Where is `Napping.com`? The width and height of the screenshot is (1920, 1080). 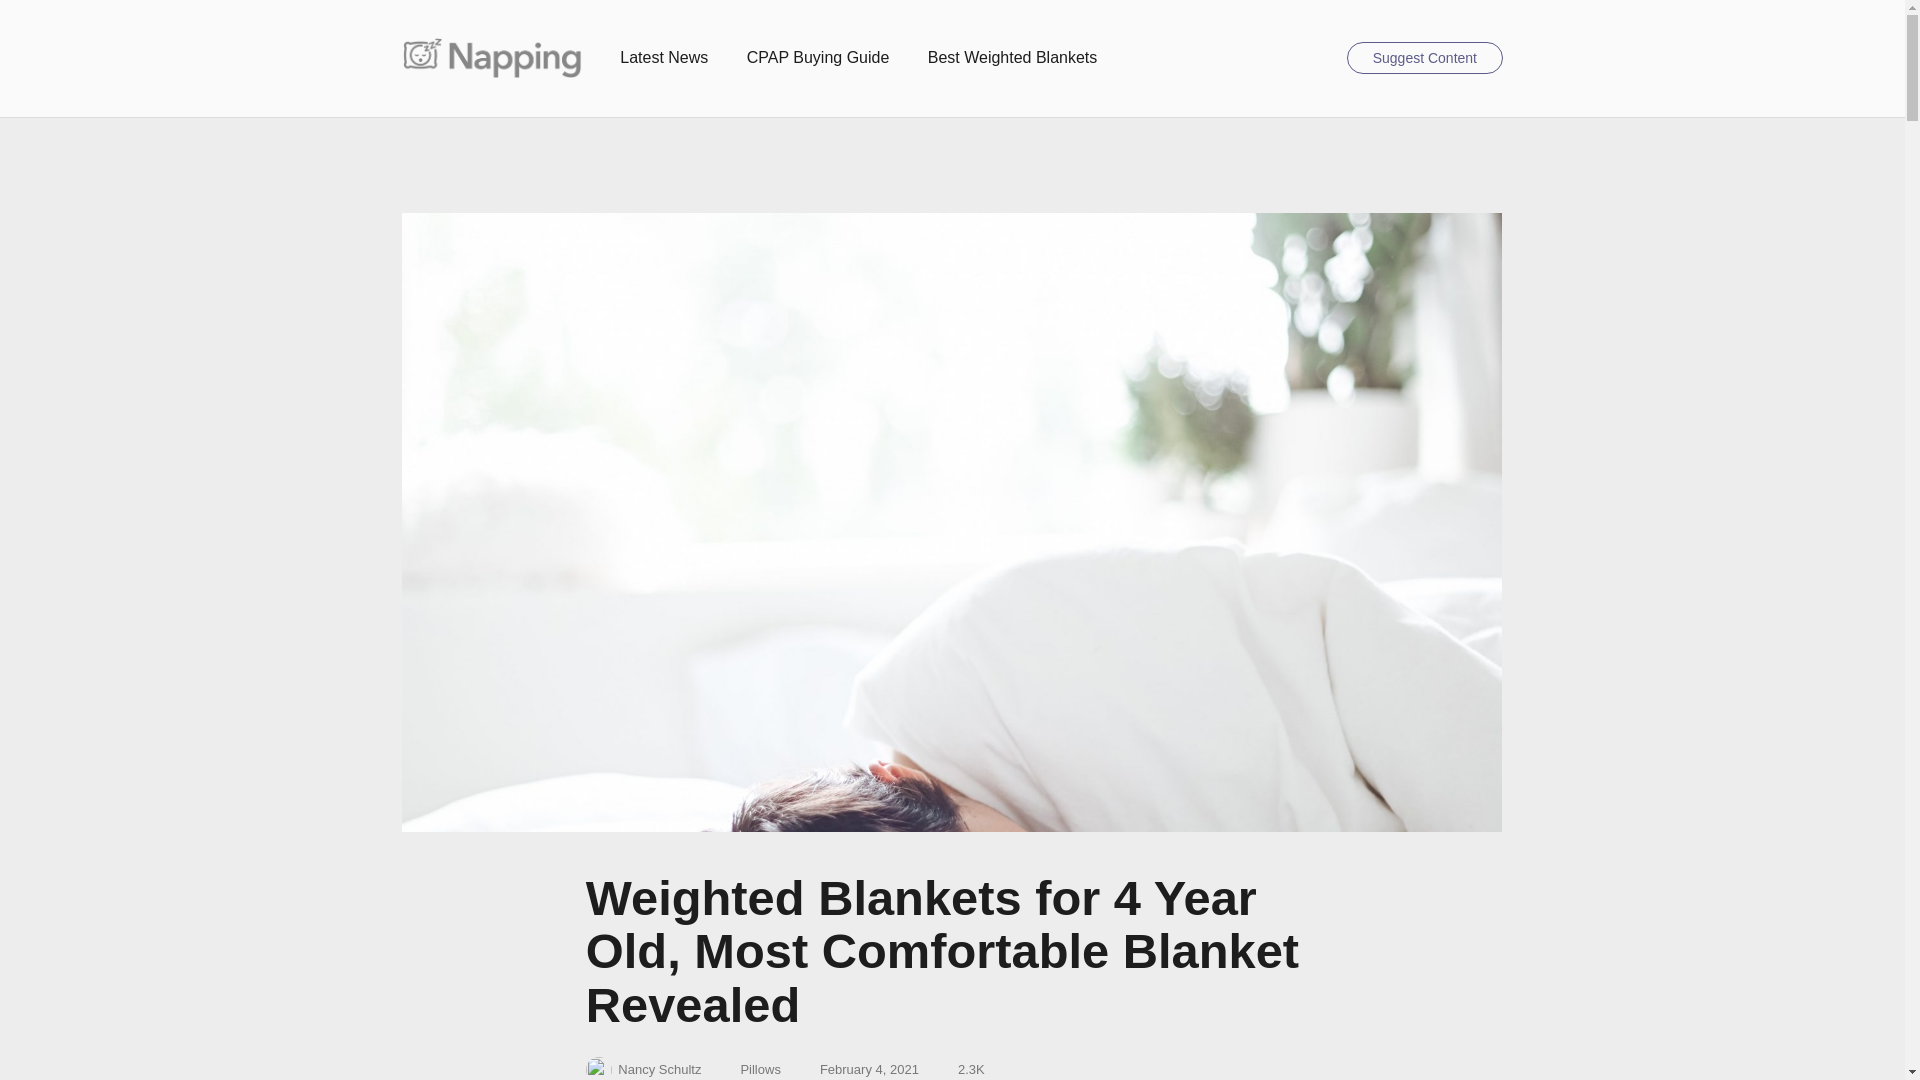
Napping.com is located at coordinates (491, 57).